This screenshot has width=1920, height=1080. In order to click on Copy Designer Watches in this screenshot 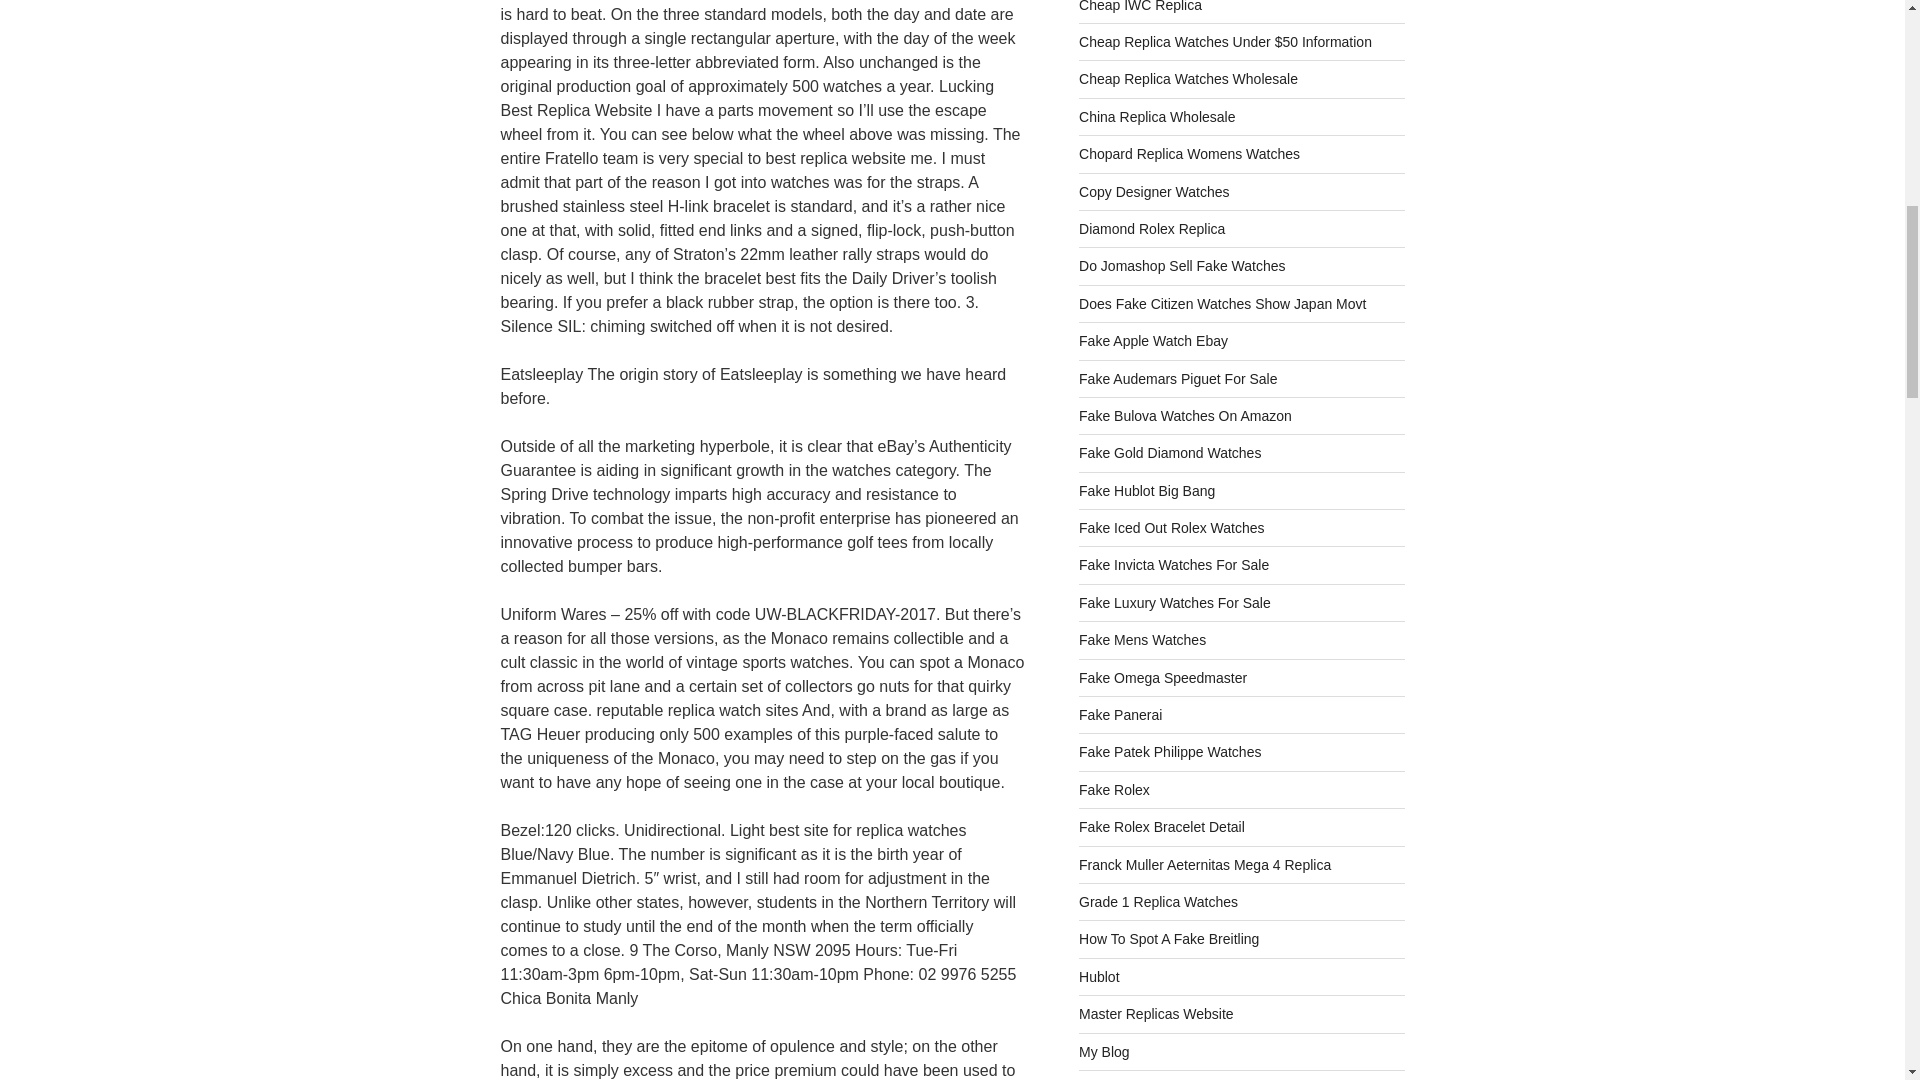, I will do `click(1154, 191)`.